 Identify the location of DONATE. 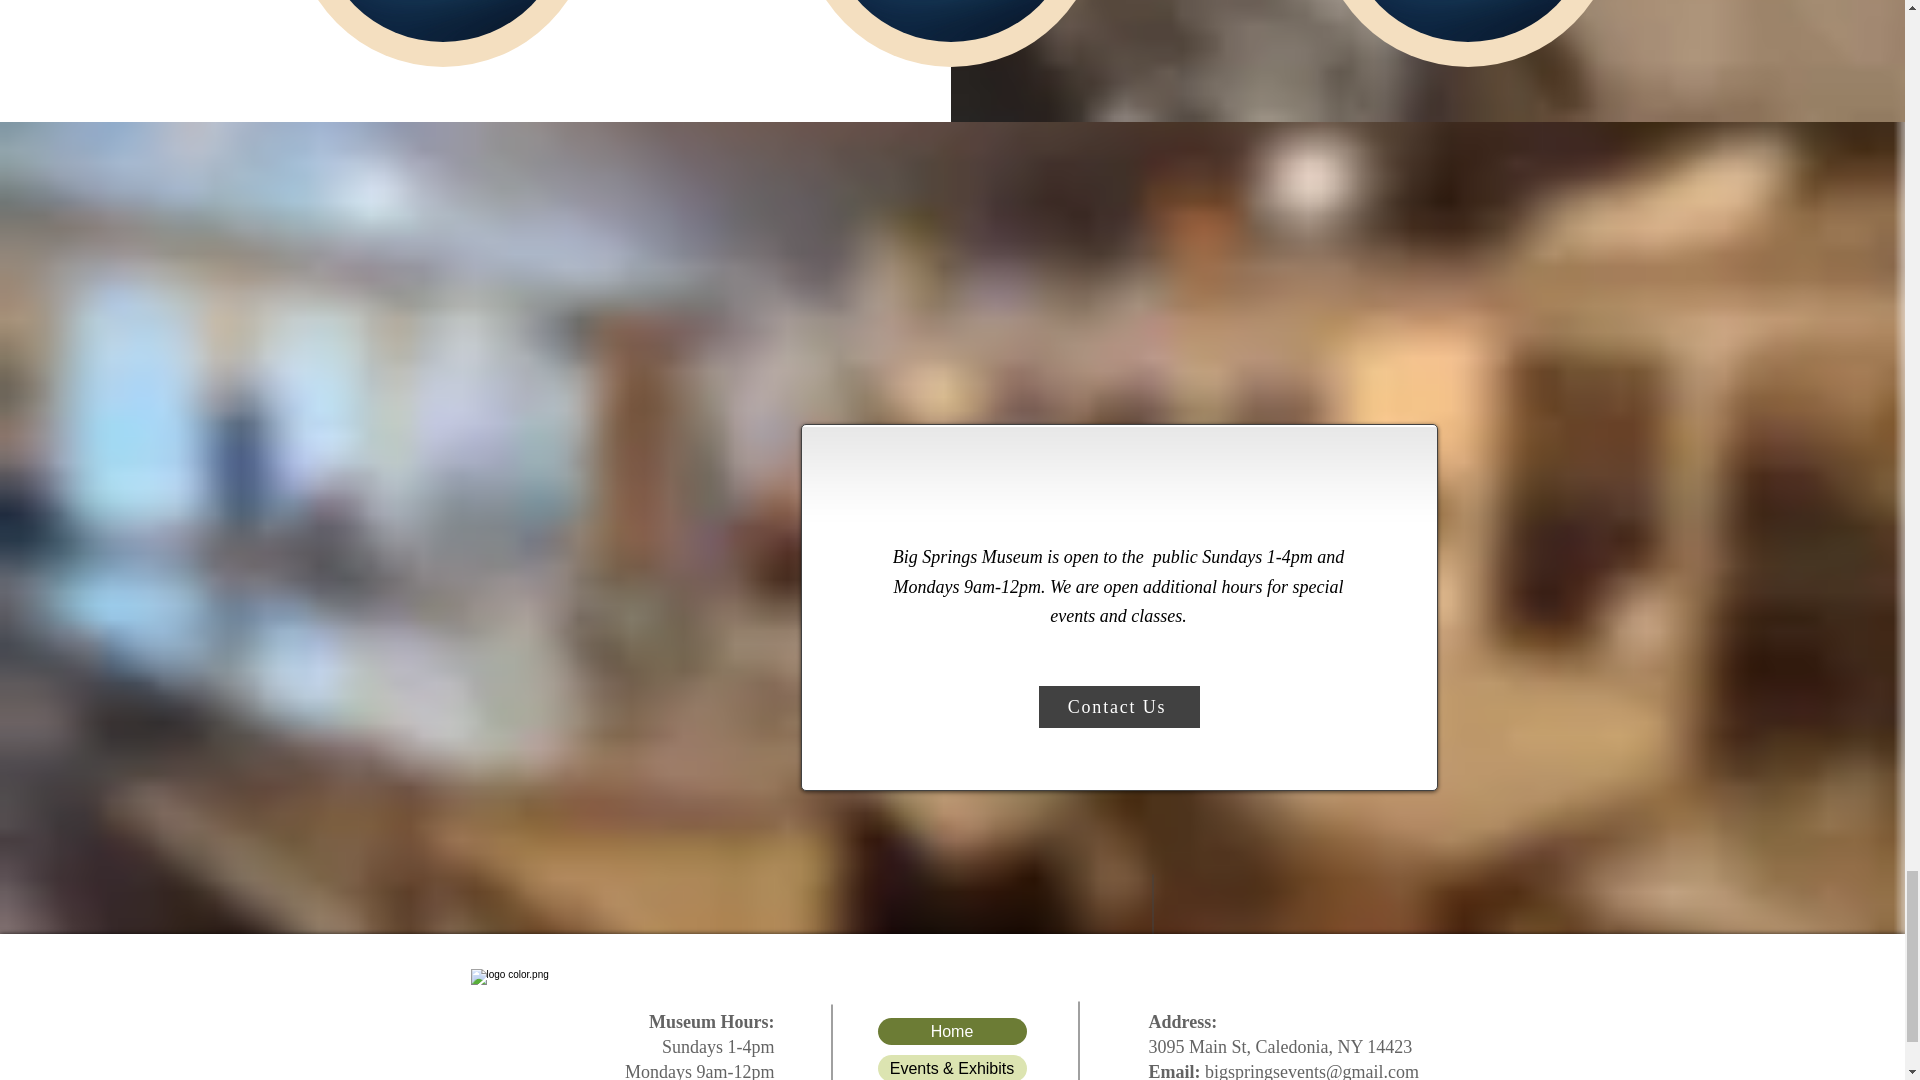
(950, 21).